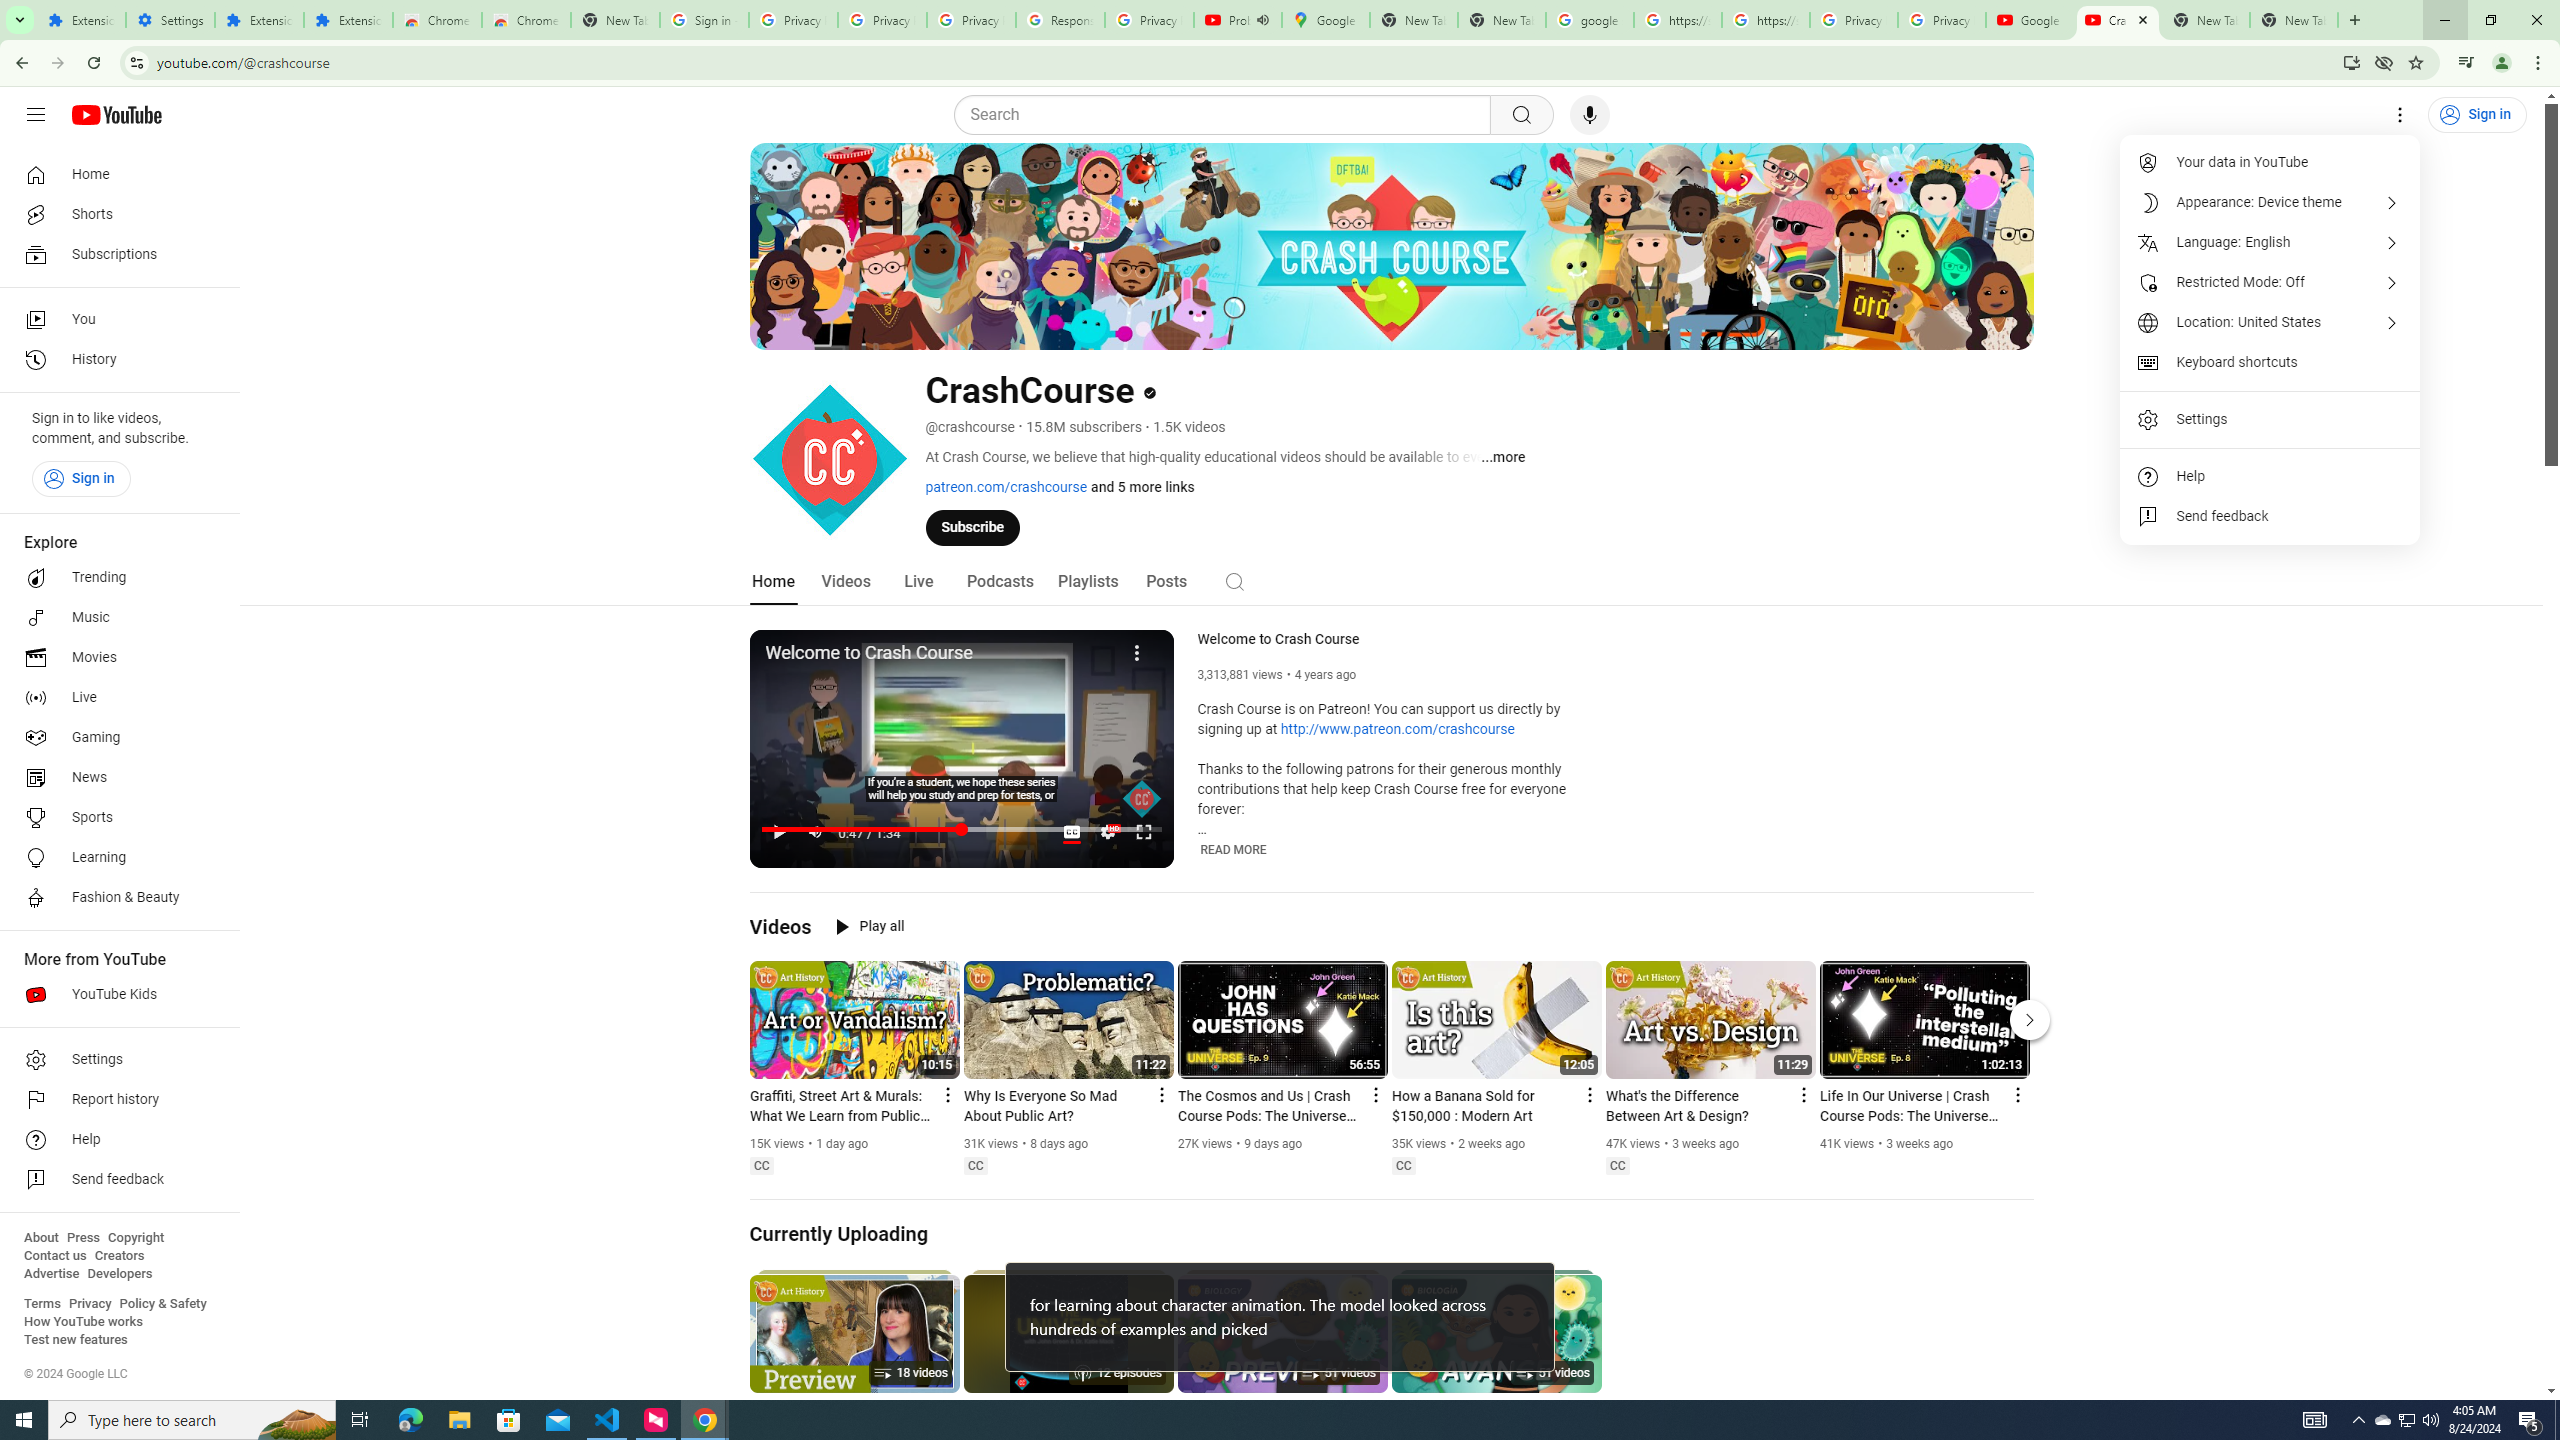 This screenshot has height=1440, width=2560. What do you see at coordinates (1326, 20) in the screenshot?
I see `Google Maps` at bounding box center [1326, 20].